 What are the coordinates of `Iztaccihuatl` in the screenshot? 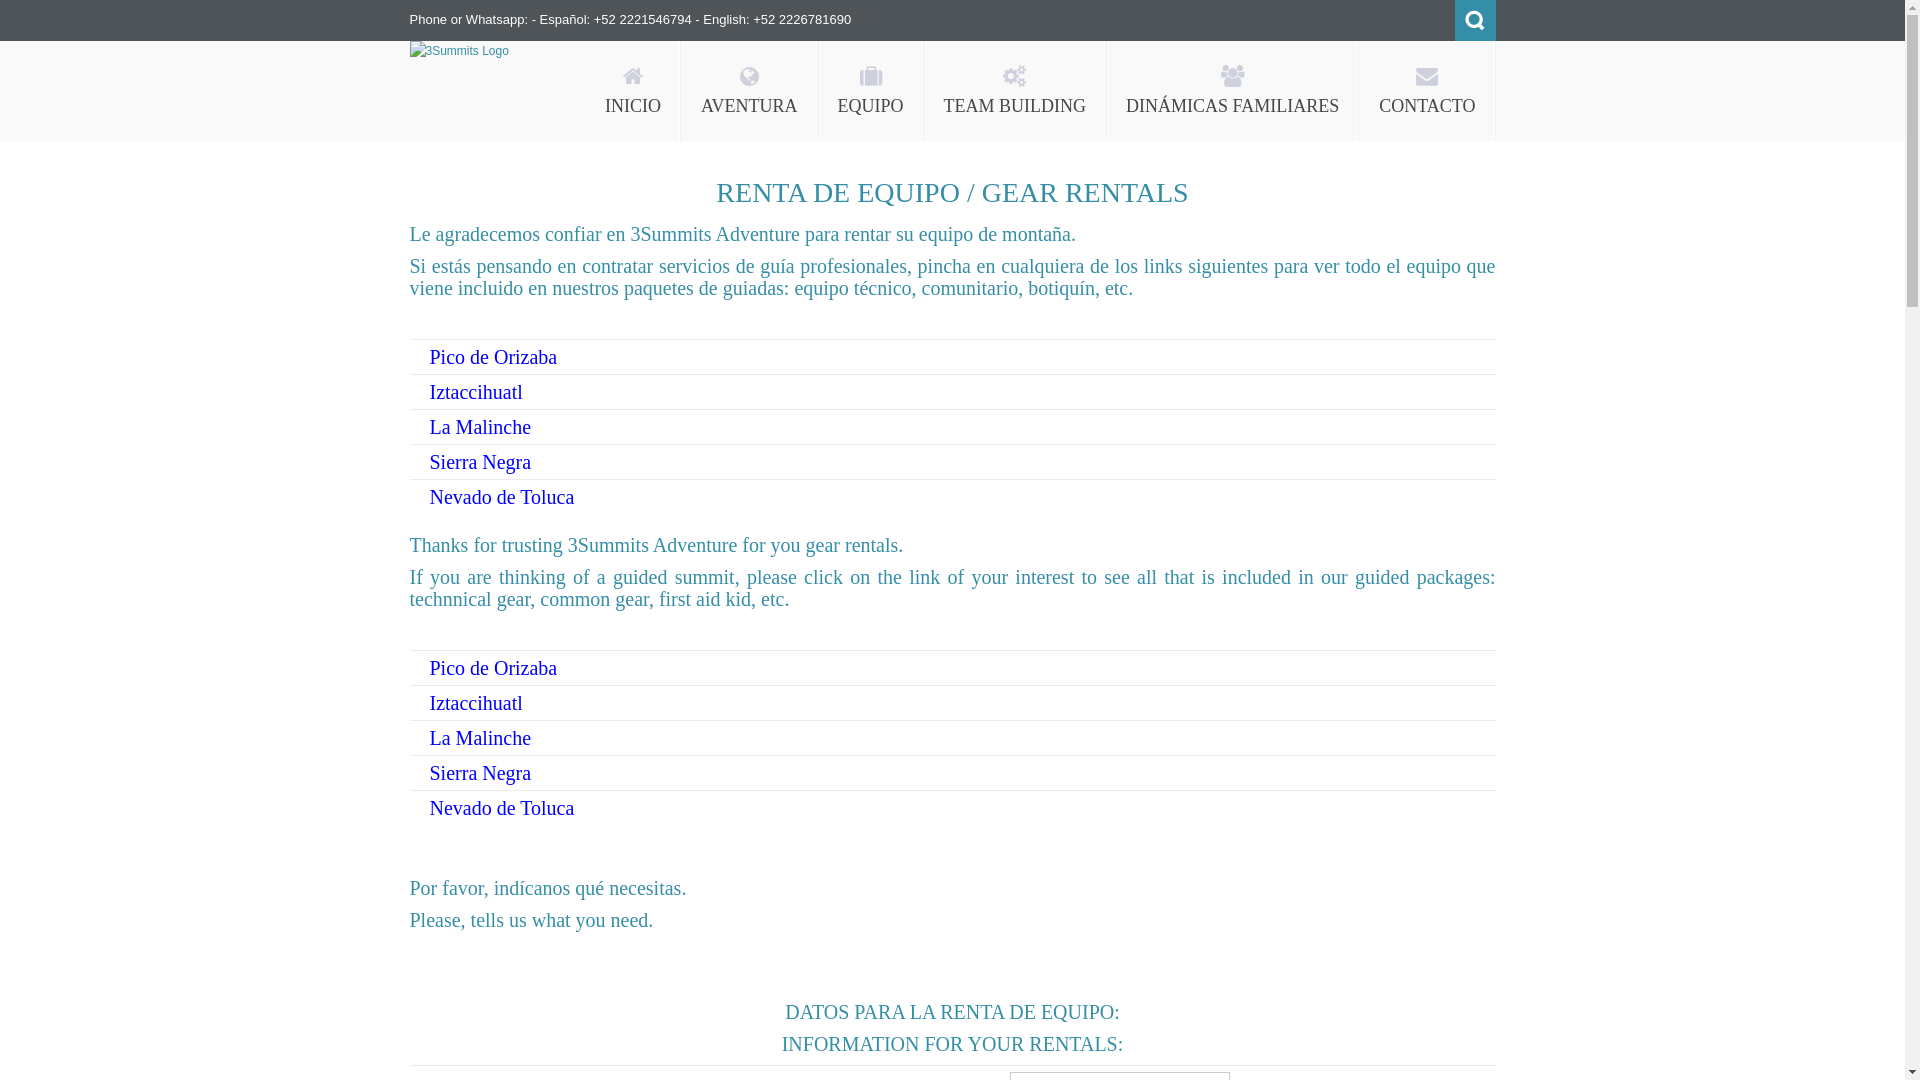 It's located at (476, 392).